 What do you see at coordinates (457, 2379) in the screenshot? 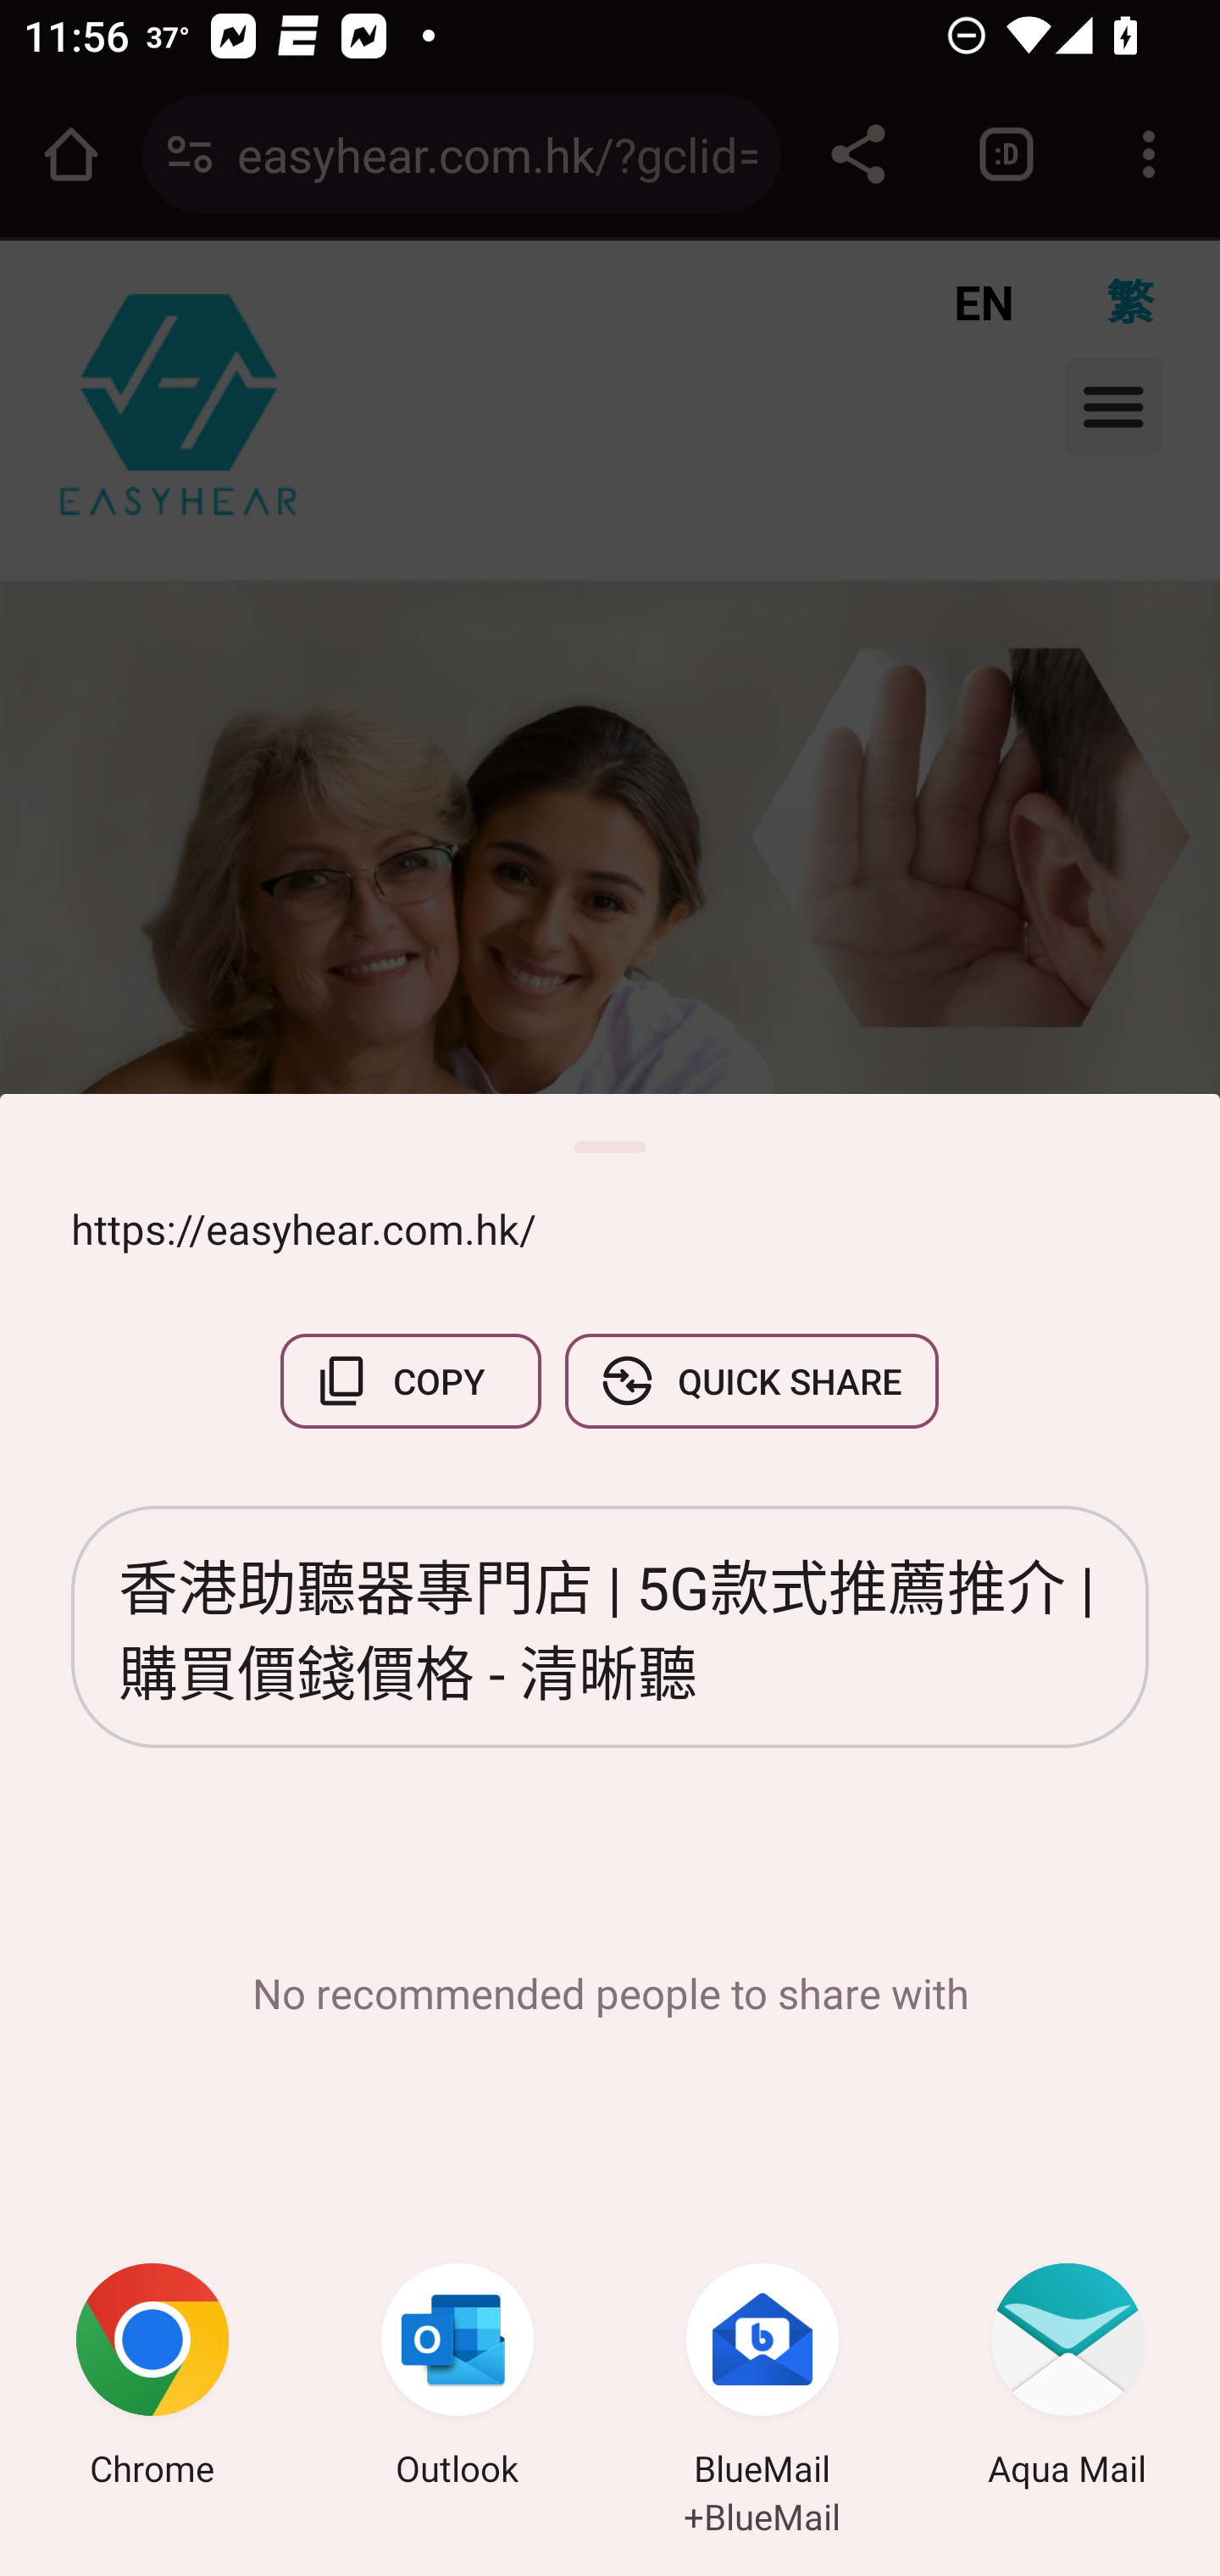
I see `Outlook` at bounding box center [457, 2379].